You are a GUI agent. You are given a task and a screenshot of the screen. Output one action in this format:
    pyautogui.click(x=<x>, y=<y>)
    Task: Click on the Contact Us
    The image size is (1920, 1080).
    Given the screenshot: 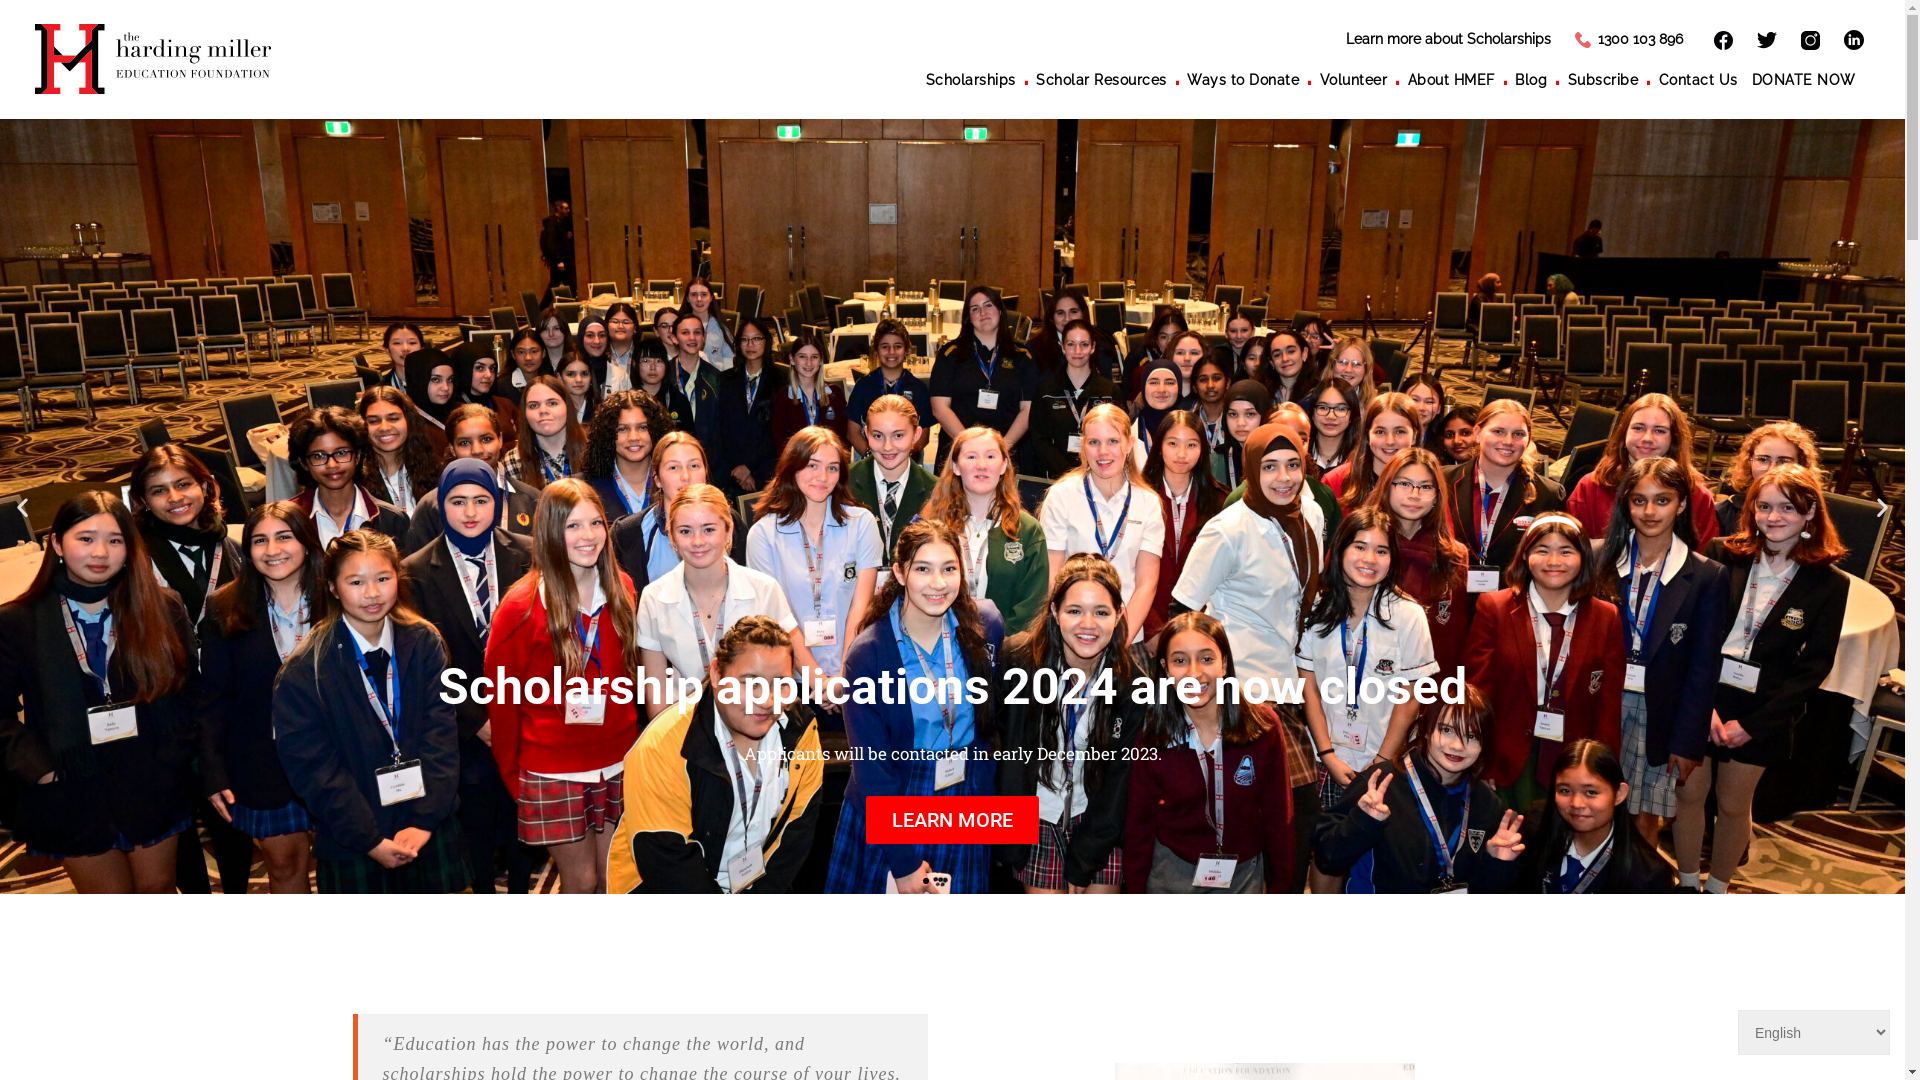 What is the action you would take?
    pyautogui.click(x=1706, y=78)
    